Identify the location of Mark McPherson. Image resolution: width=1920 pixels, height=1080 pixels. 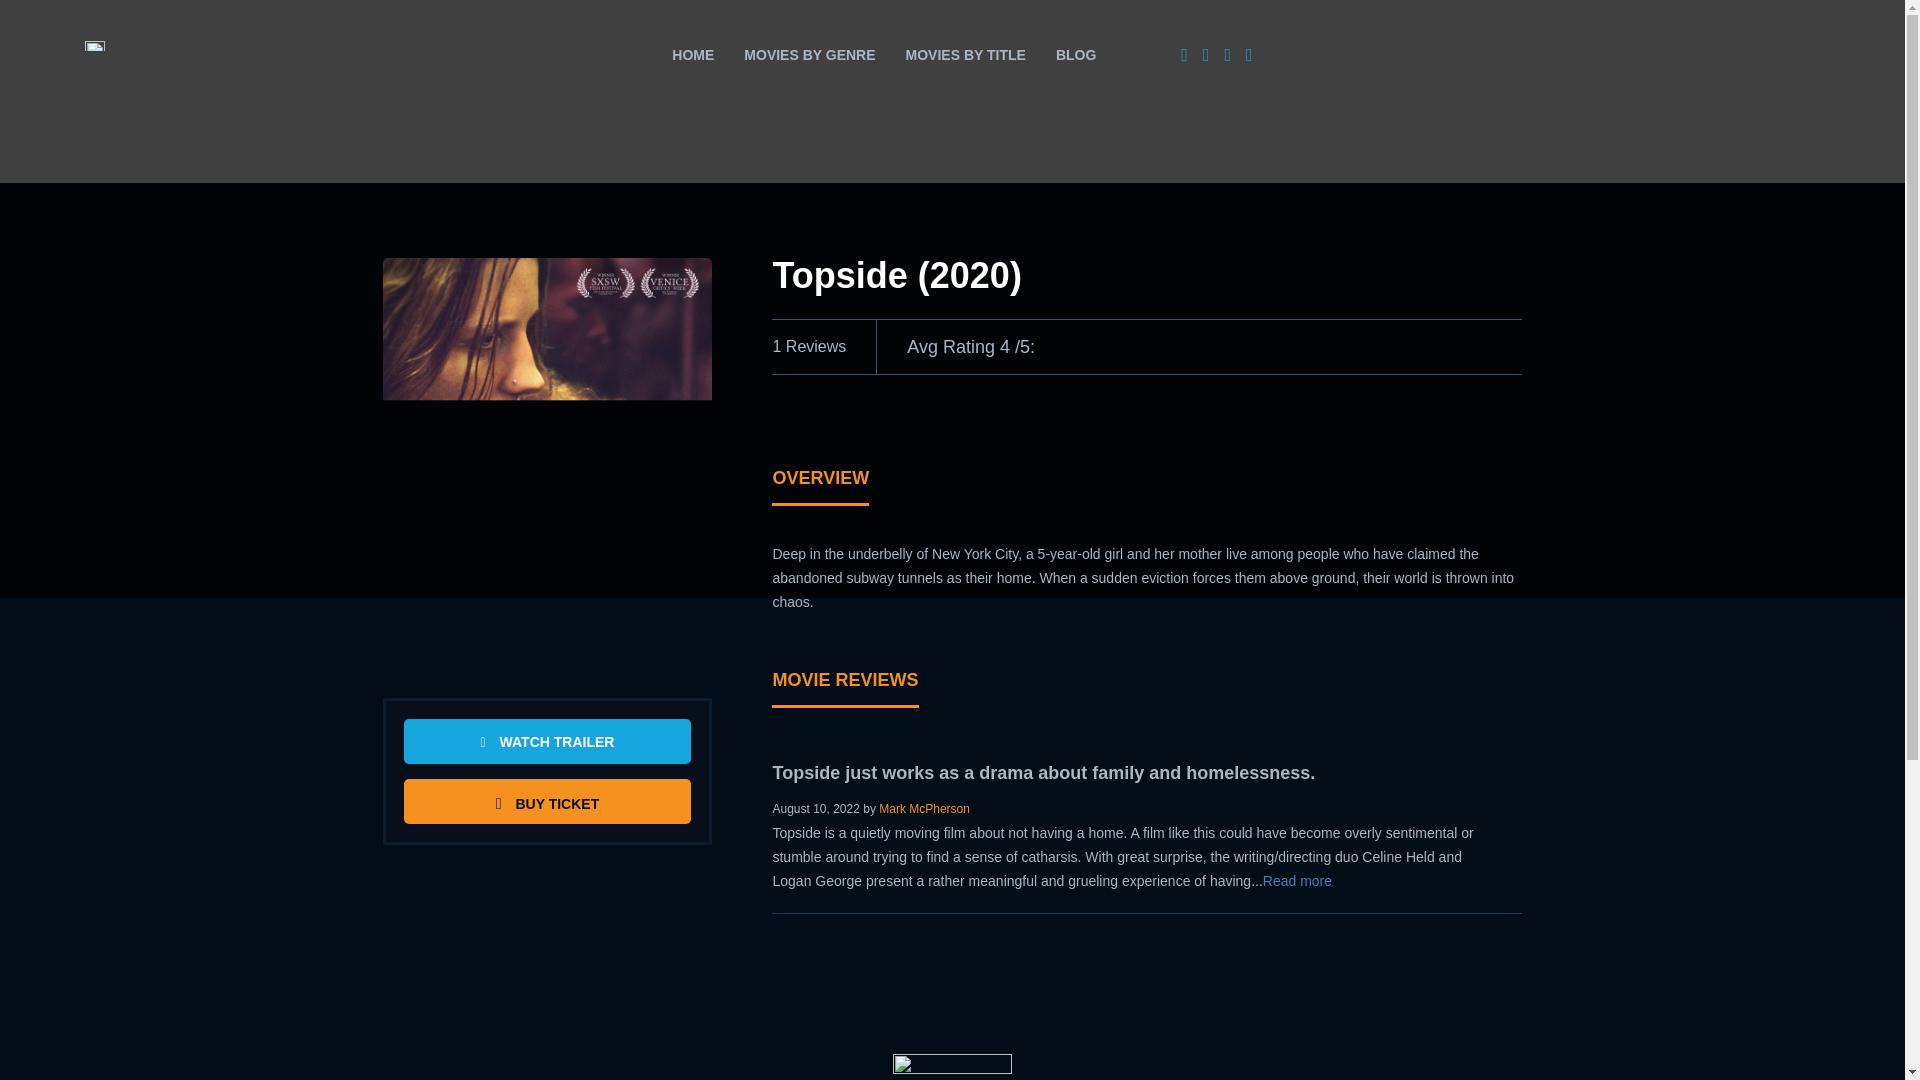
(924, 809).